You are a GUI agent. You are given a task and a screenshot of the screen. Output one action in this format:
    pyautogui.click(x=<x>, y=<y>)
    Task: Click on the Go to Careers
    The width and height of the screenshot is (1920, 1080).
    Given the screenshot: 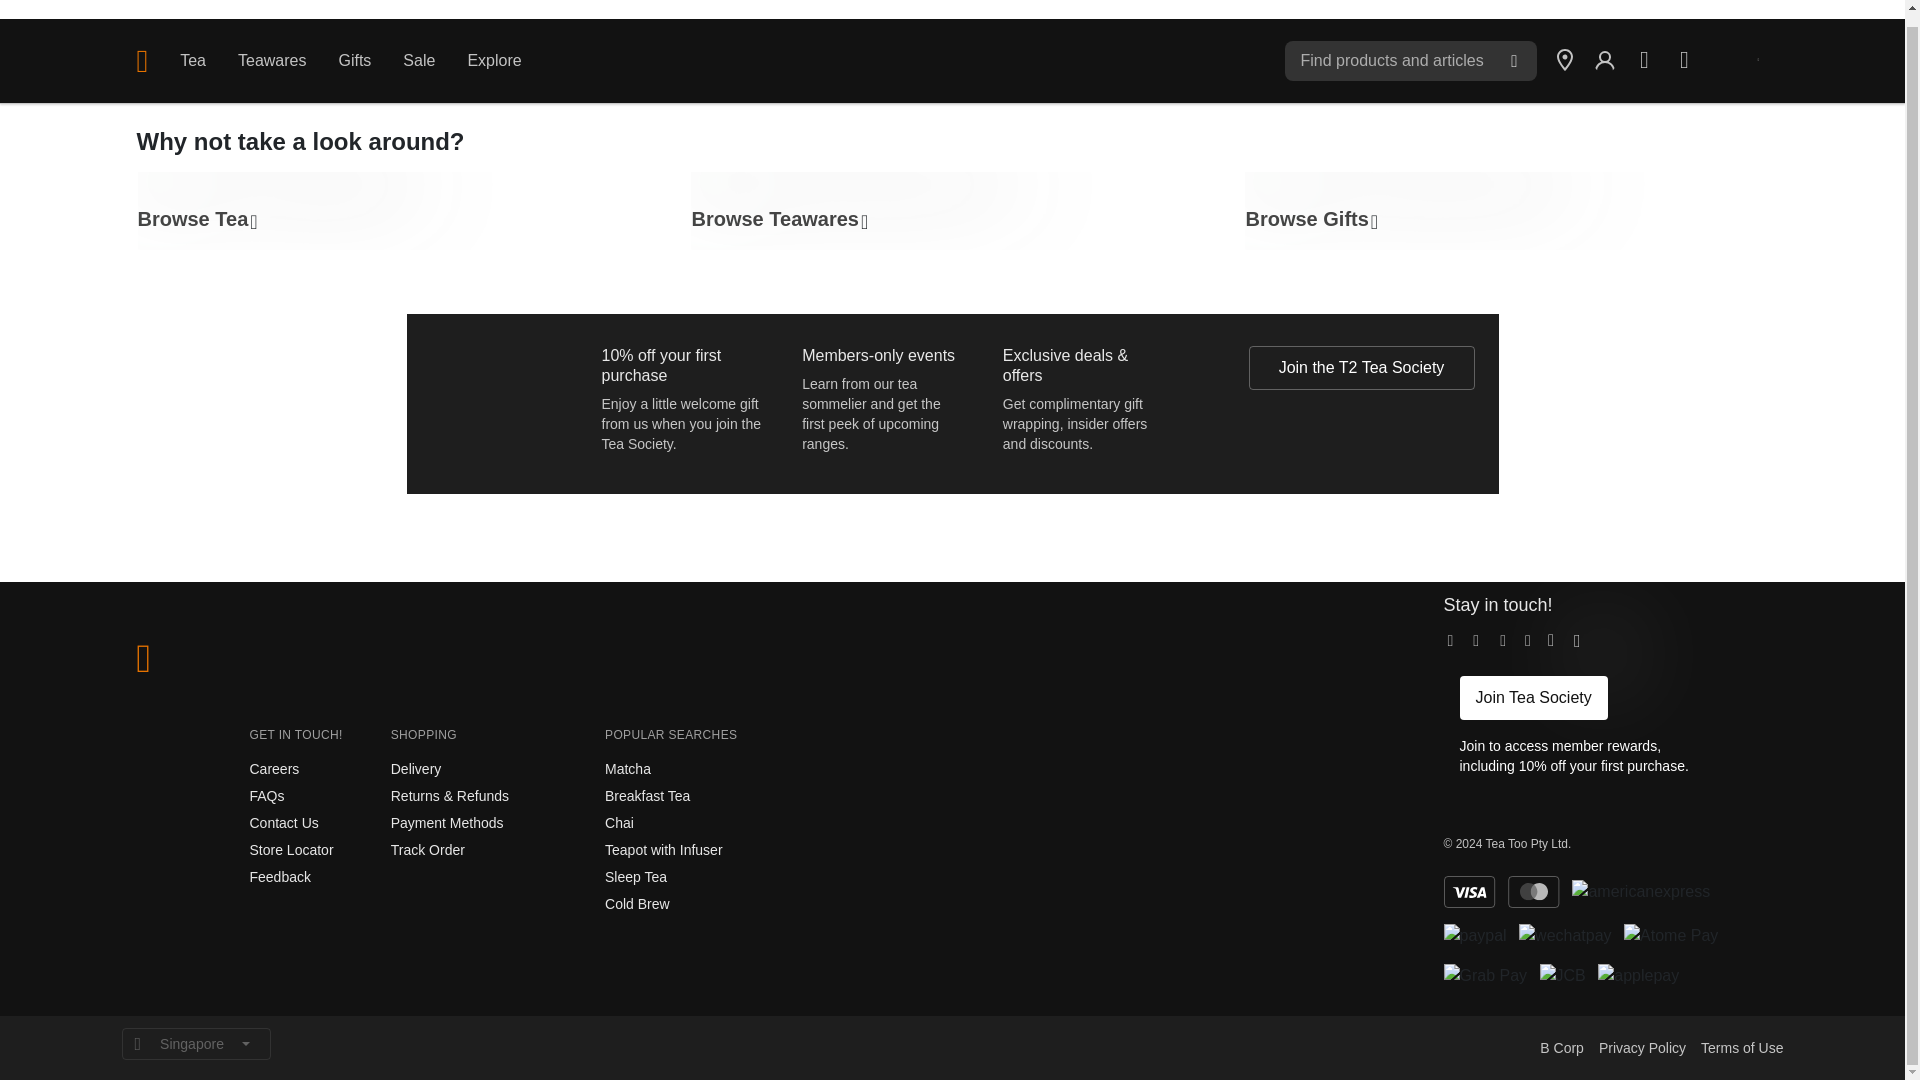 What is the action you would take?
    pyautogui.click(x=274, y=768)
    